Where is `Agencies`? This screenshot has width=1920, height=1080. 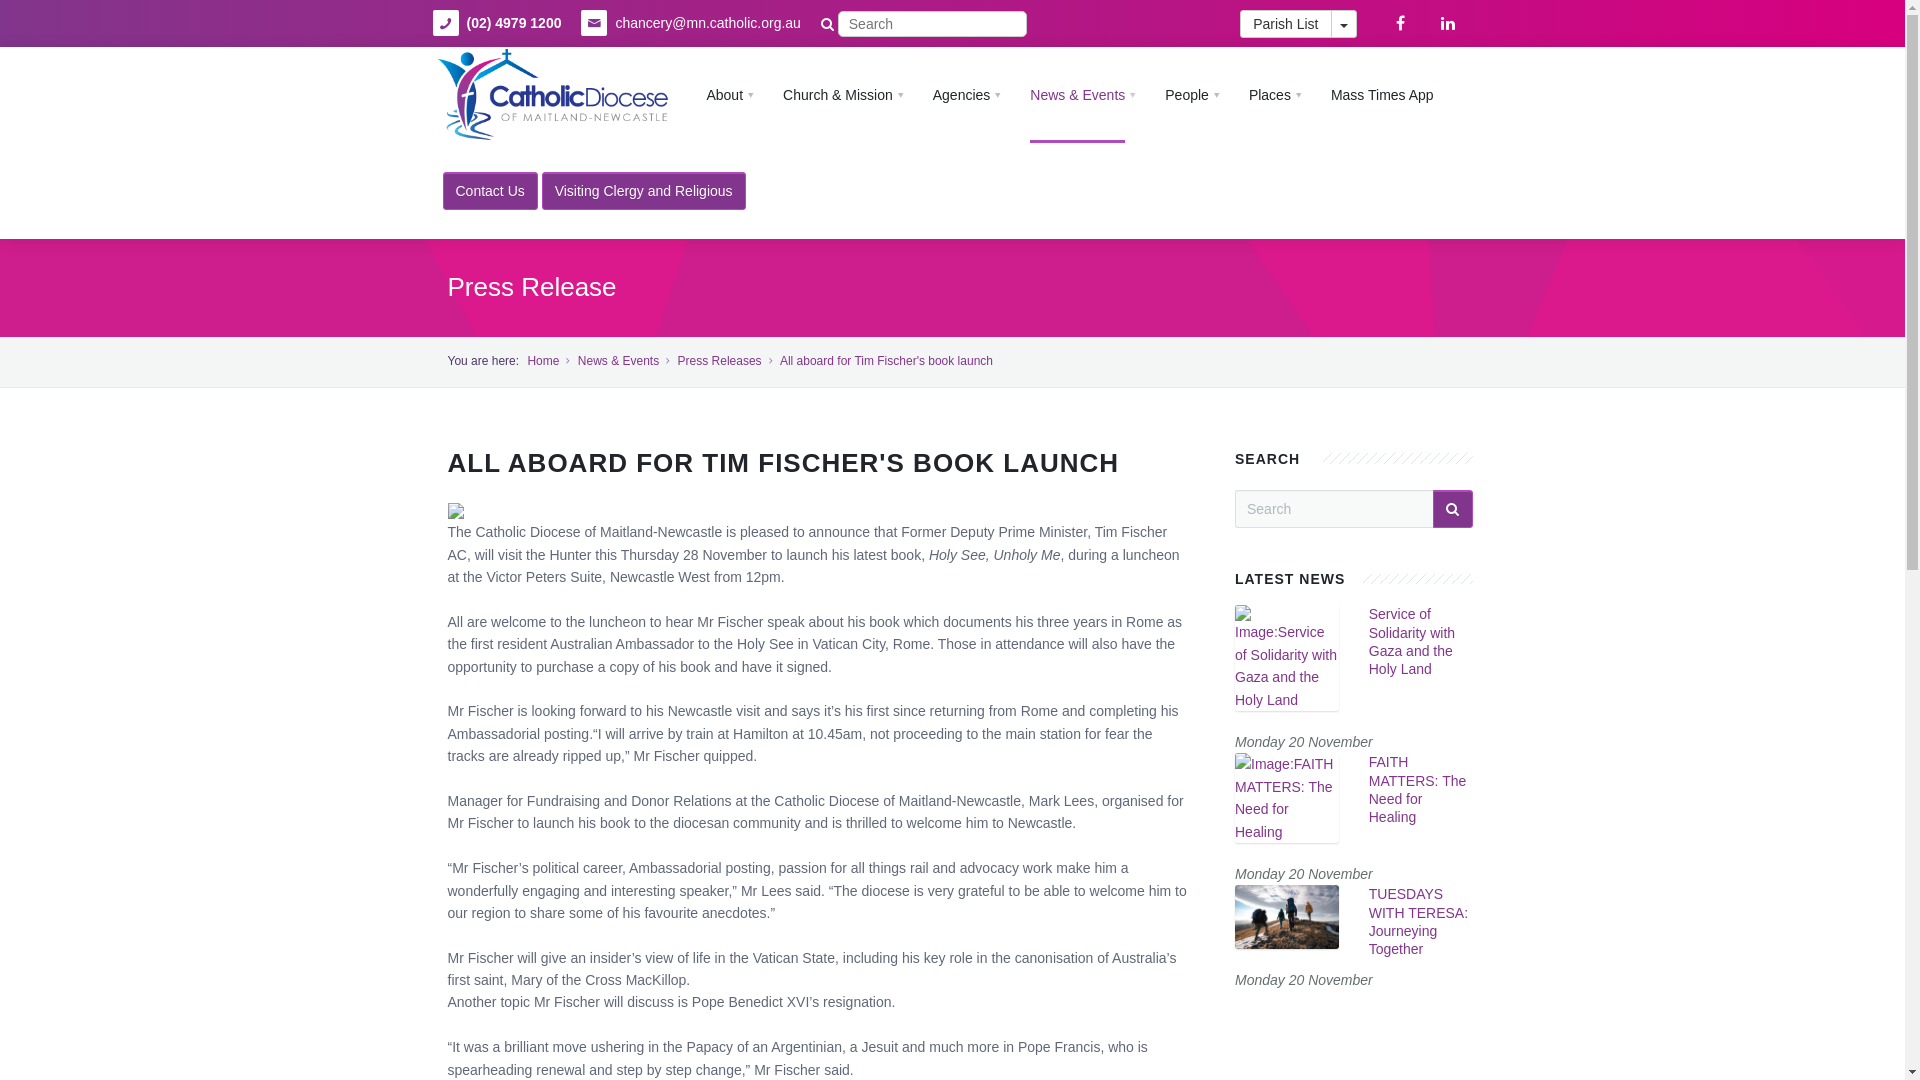 Agencies is located at coordinates (967, 95).